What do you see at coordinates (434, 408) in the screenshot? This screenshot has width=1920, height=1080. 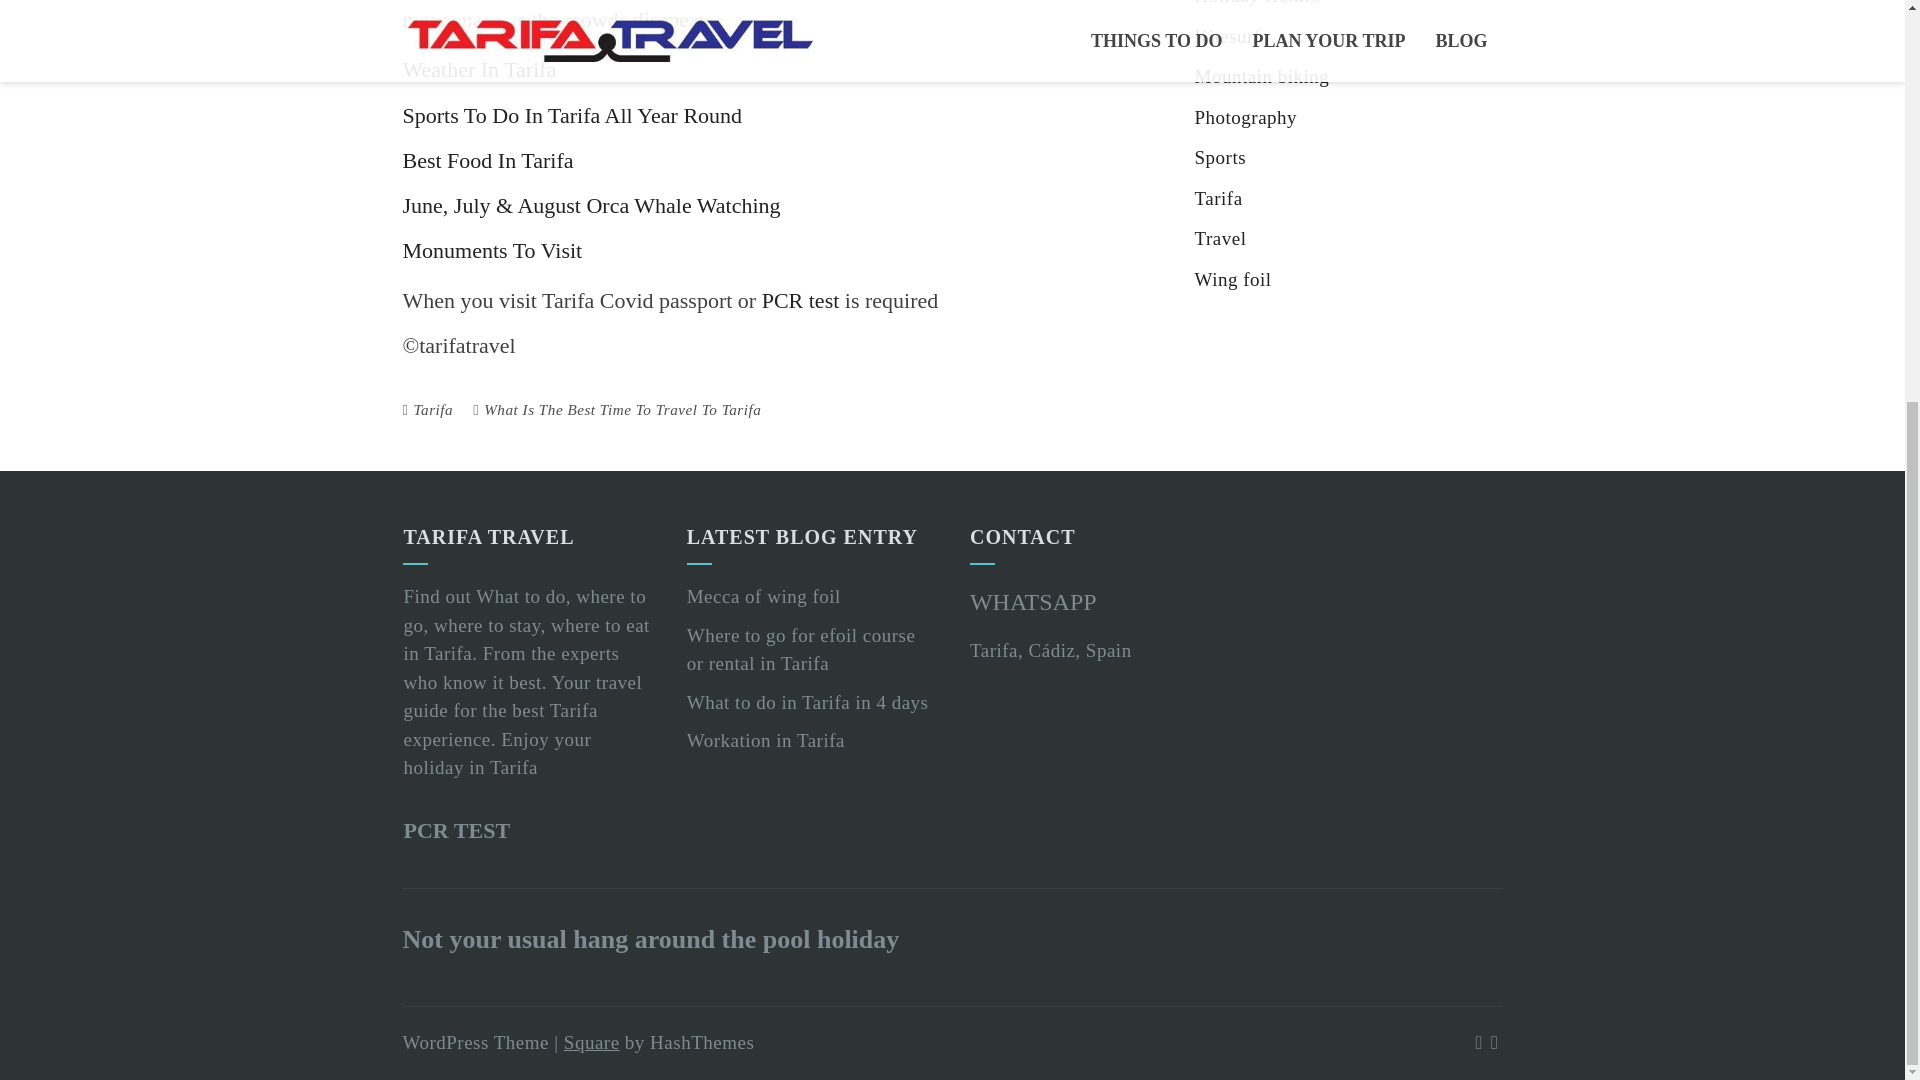 I see `Tarifa` at bounding box center [434, 408].